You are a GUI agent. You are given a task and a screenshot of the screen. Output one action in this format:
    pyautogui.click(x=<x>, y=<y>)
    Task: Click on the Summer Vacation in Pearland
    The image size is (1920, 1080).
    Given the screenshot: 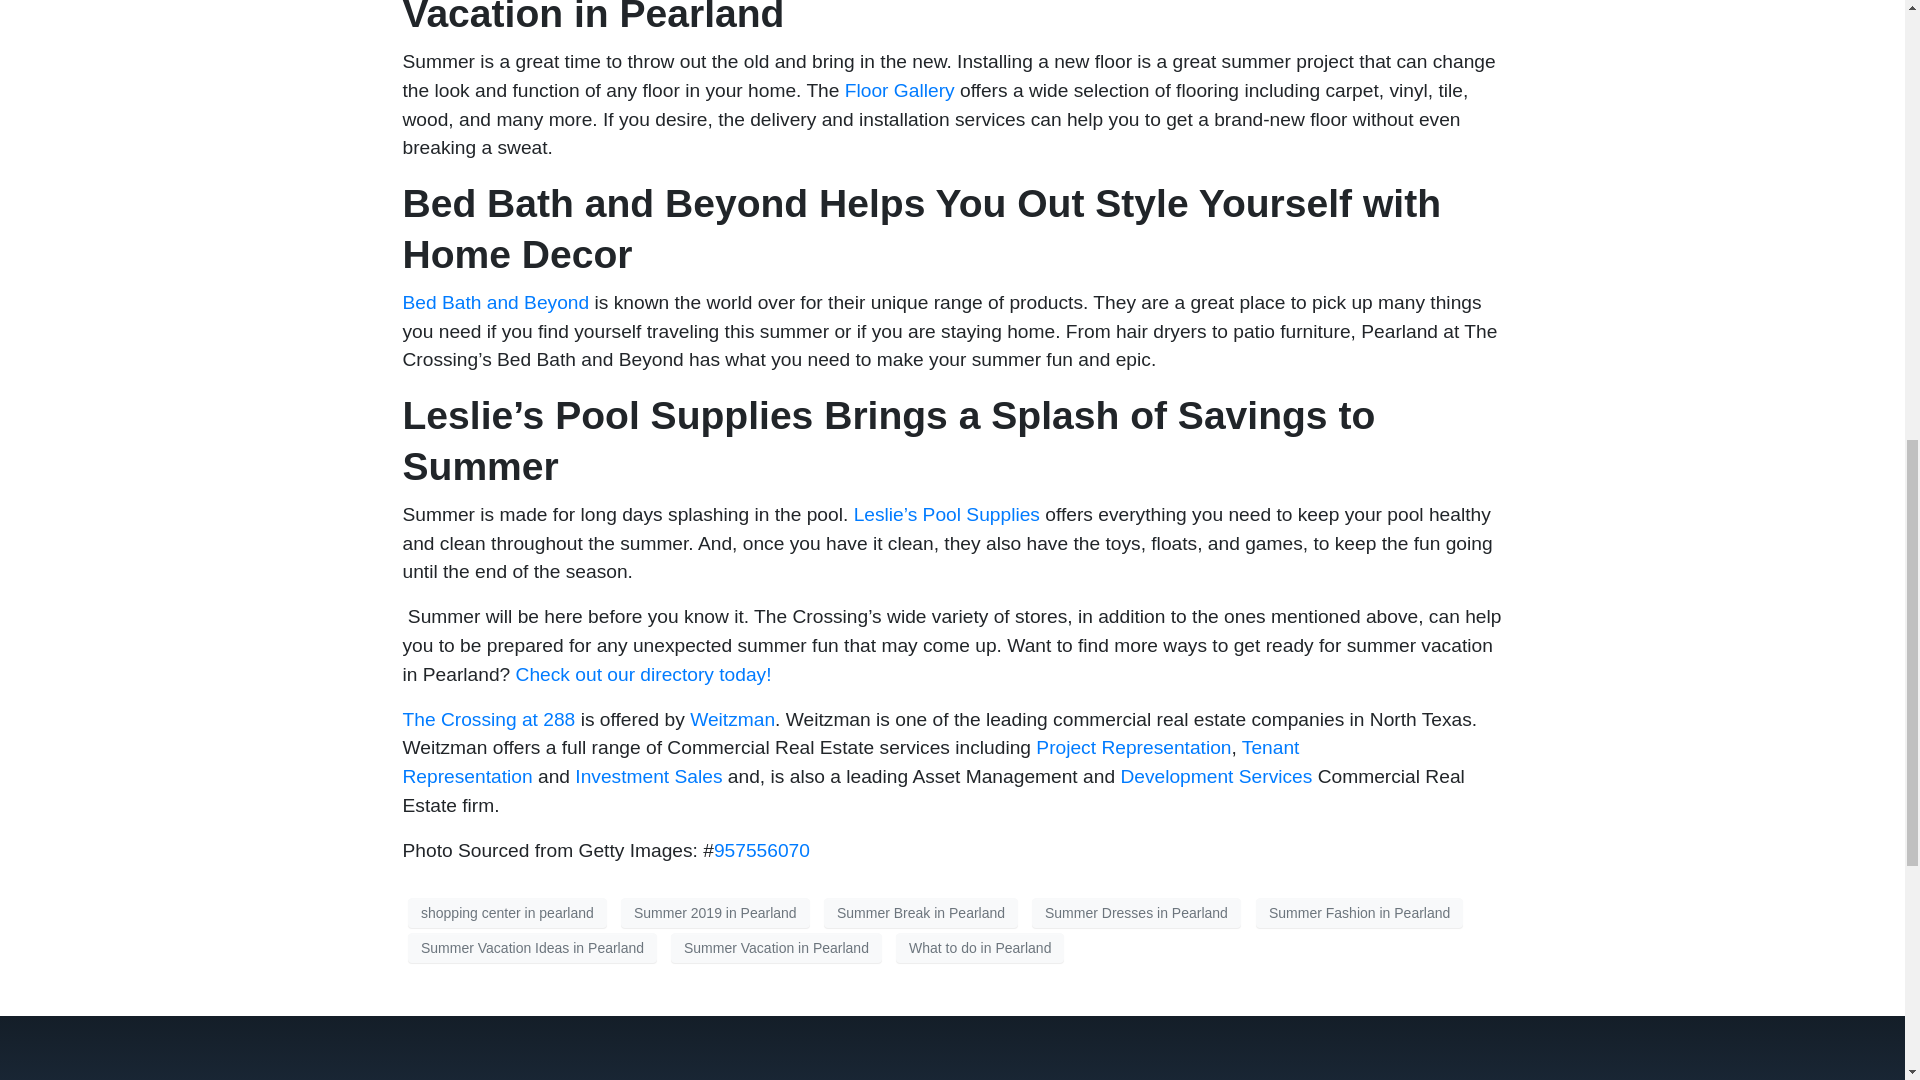 What is the action you would take?
    pyautogui.click(x=776, y=948)
    